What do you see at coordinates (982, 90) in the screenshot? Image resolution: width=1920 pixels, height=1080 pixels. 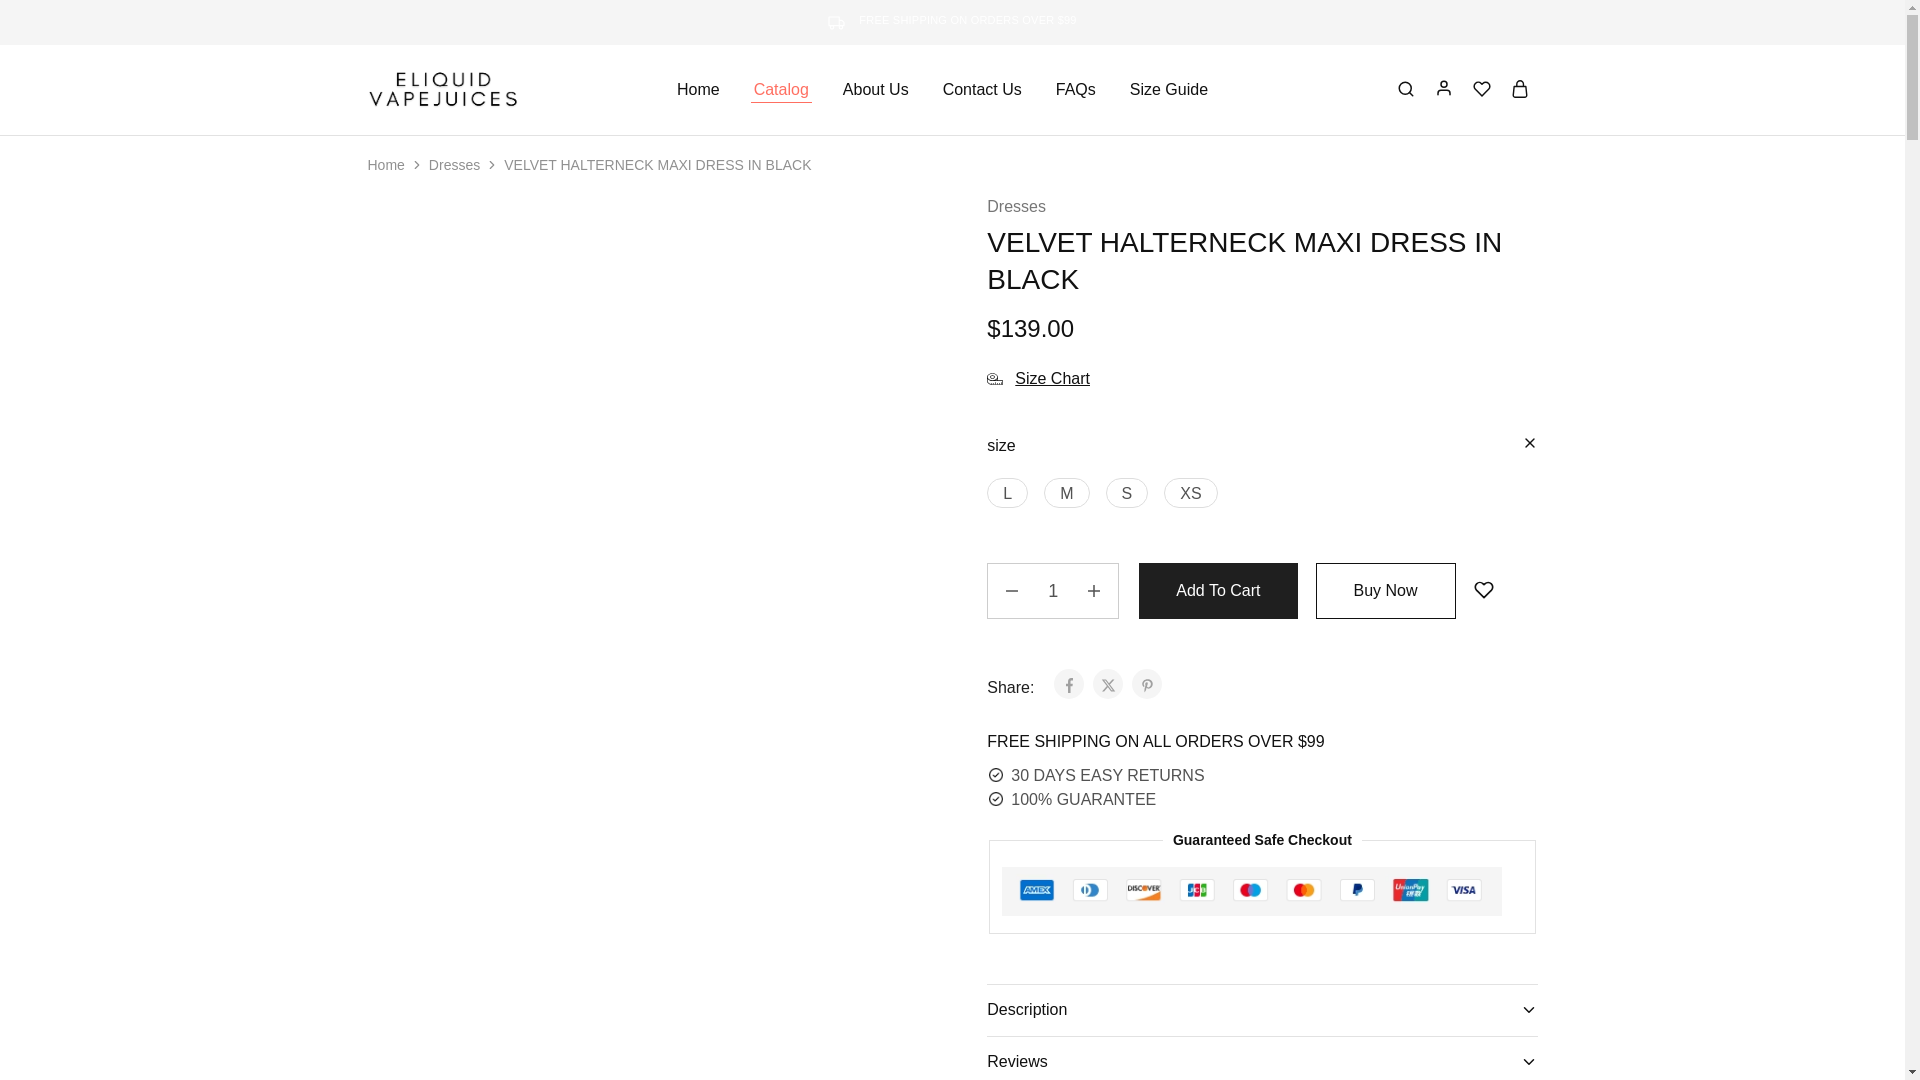 I see `Contact Us` at bounding box center [982, 90].